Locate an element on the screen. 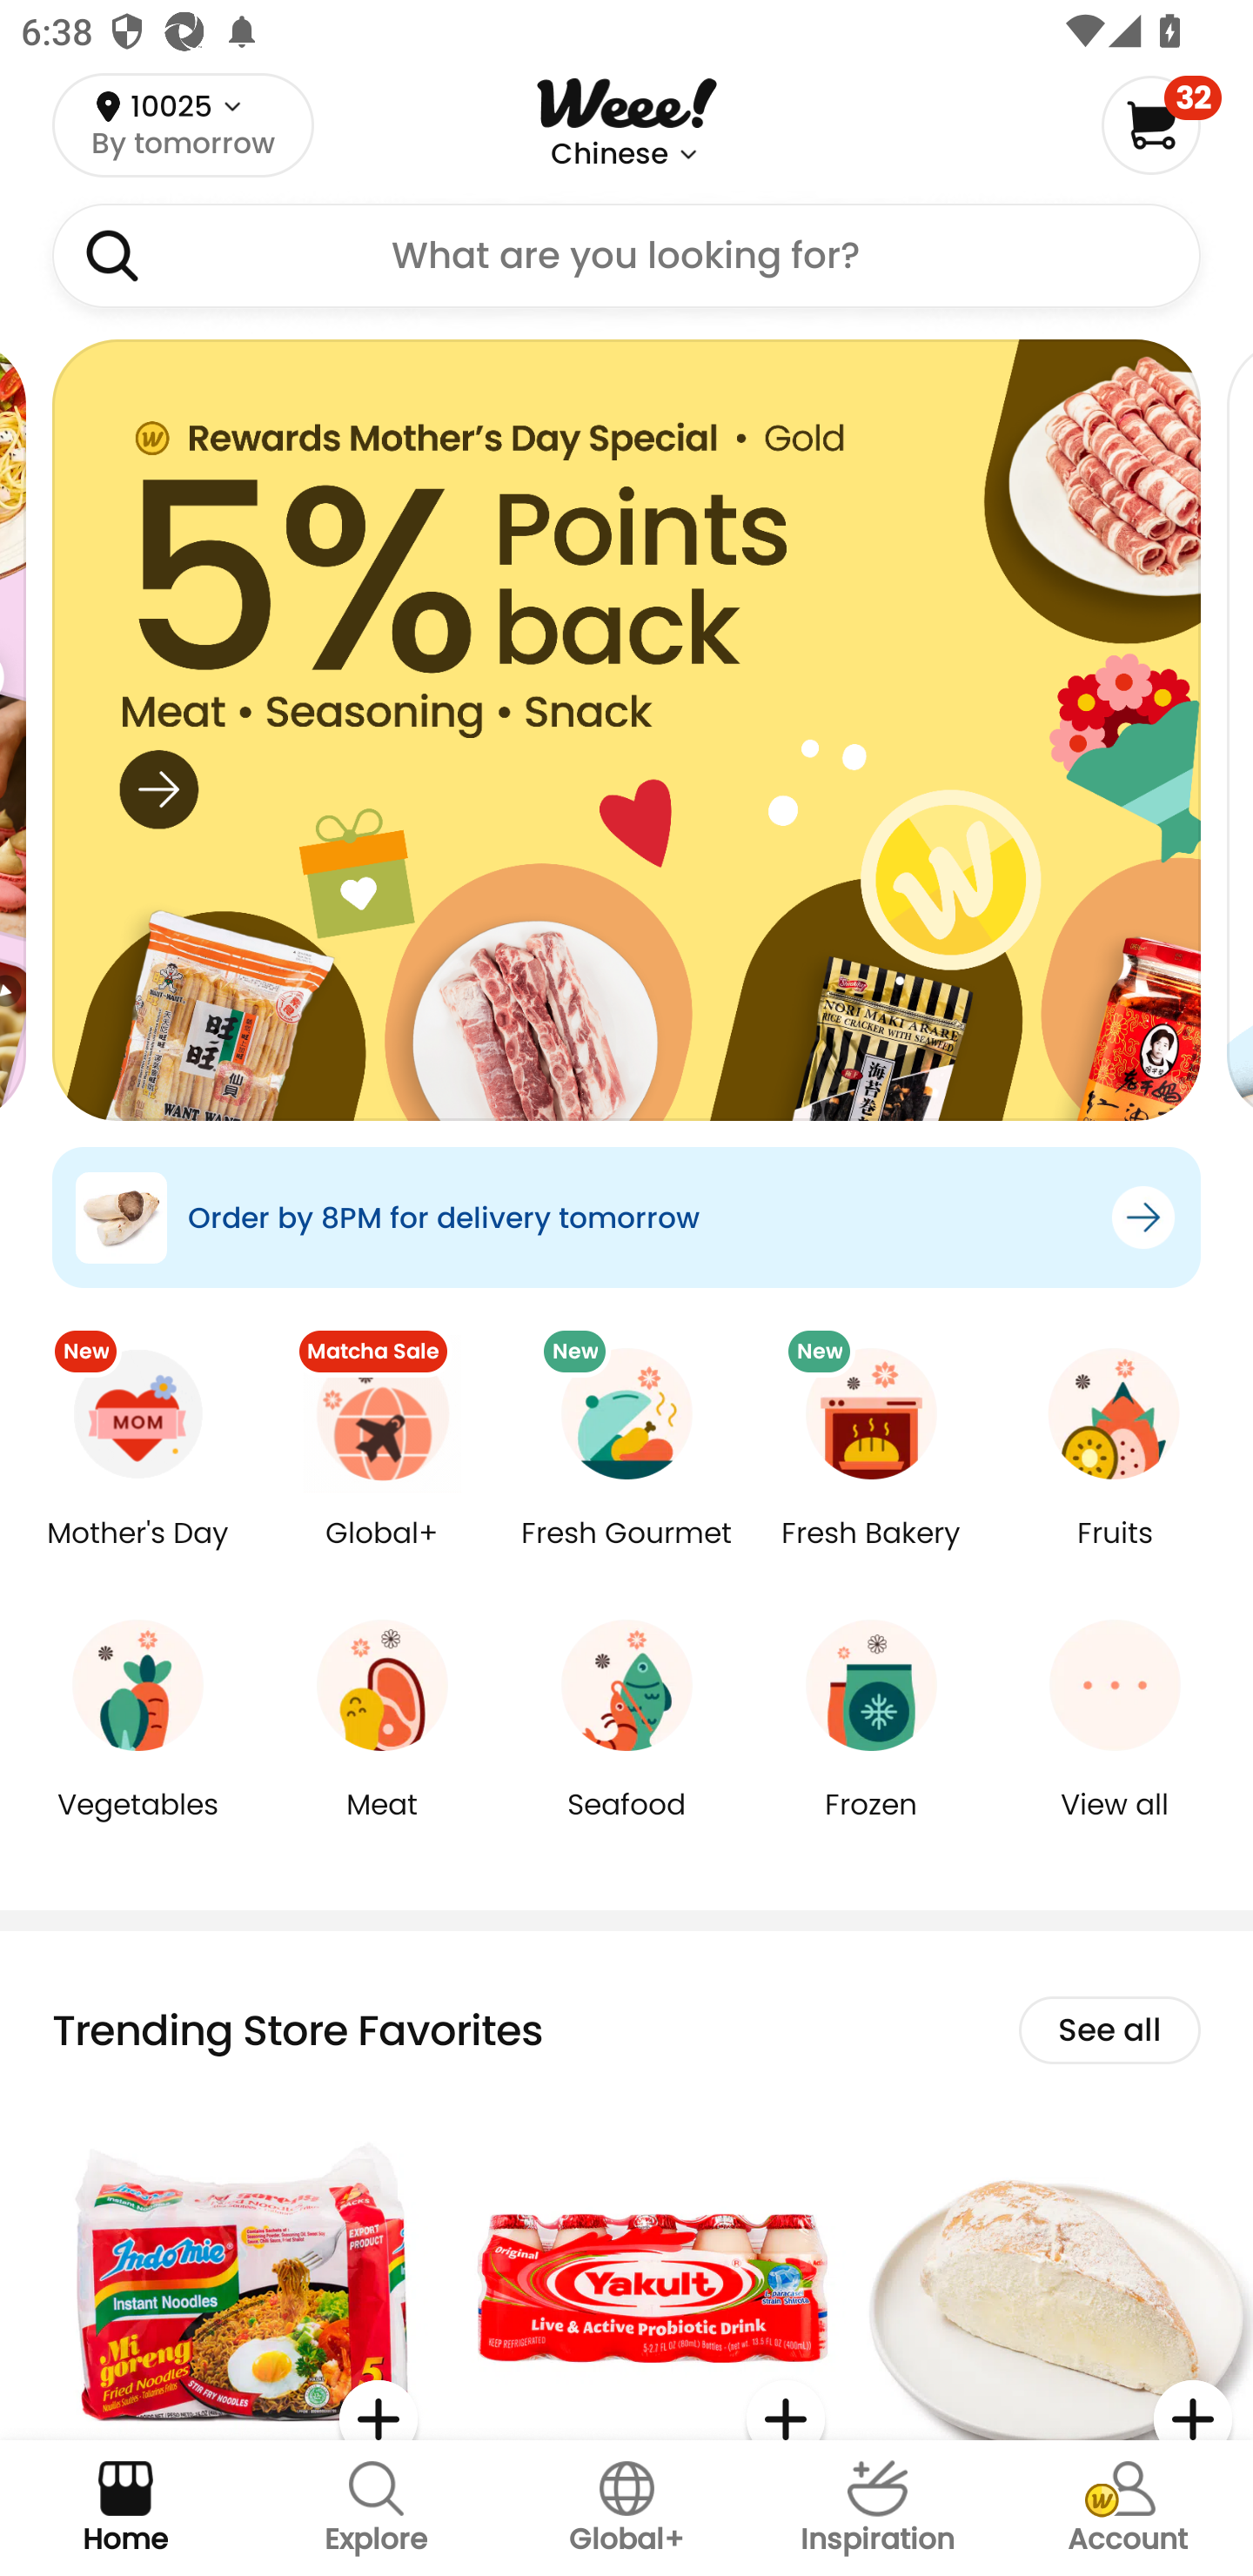 Image resolution: width=1253 pixels, height=2576 pixels. Seafood is located at coordinates (626, 1826).